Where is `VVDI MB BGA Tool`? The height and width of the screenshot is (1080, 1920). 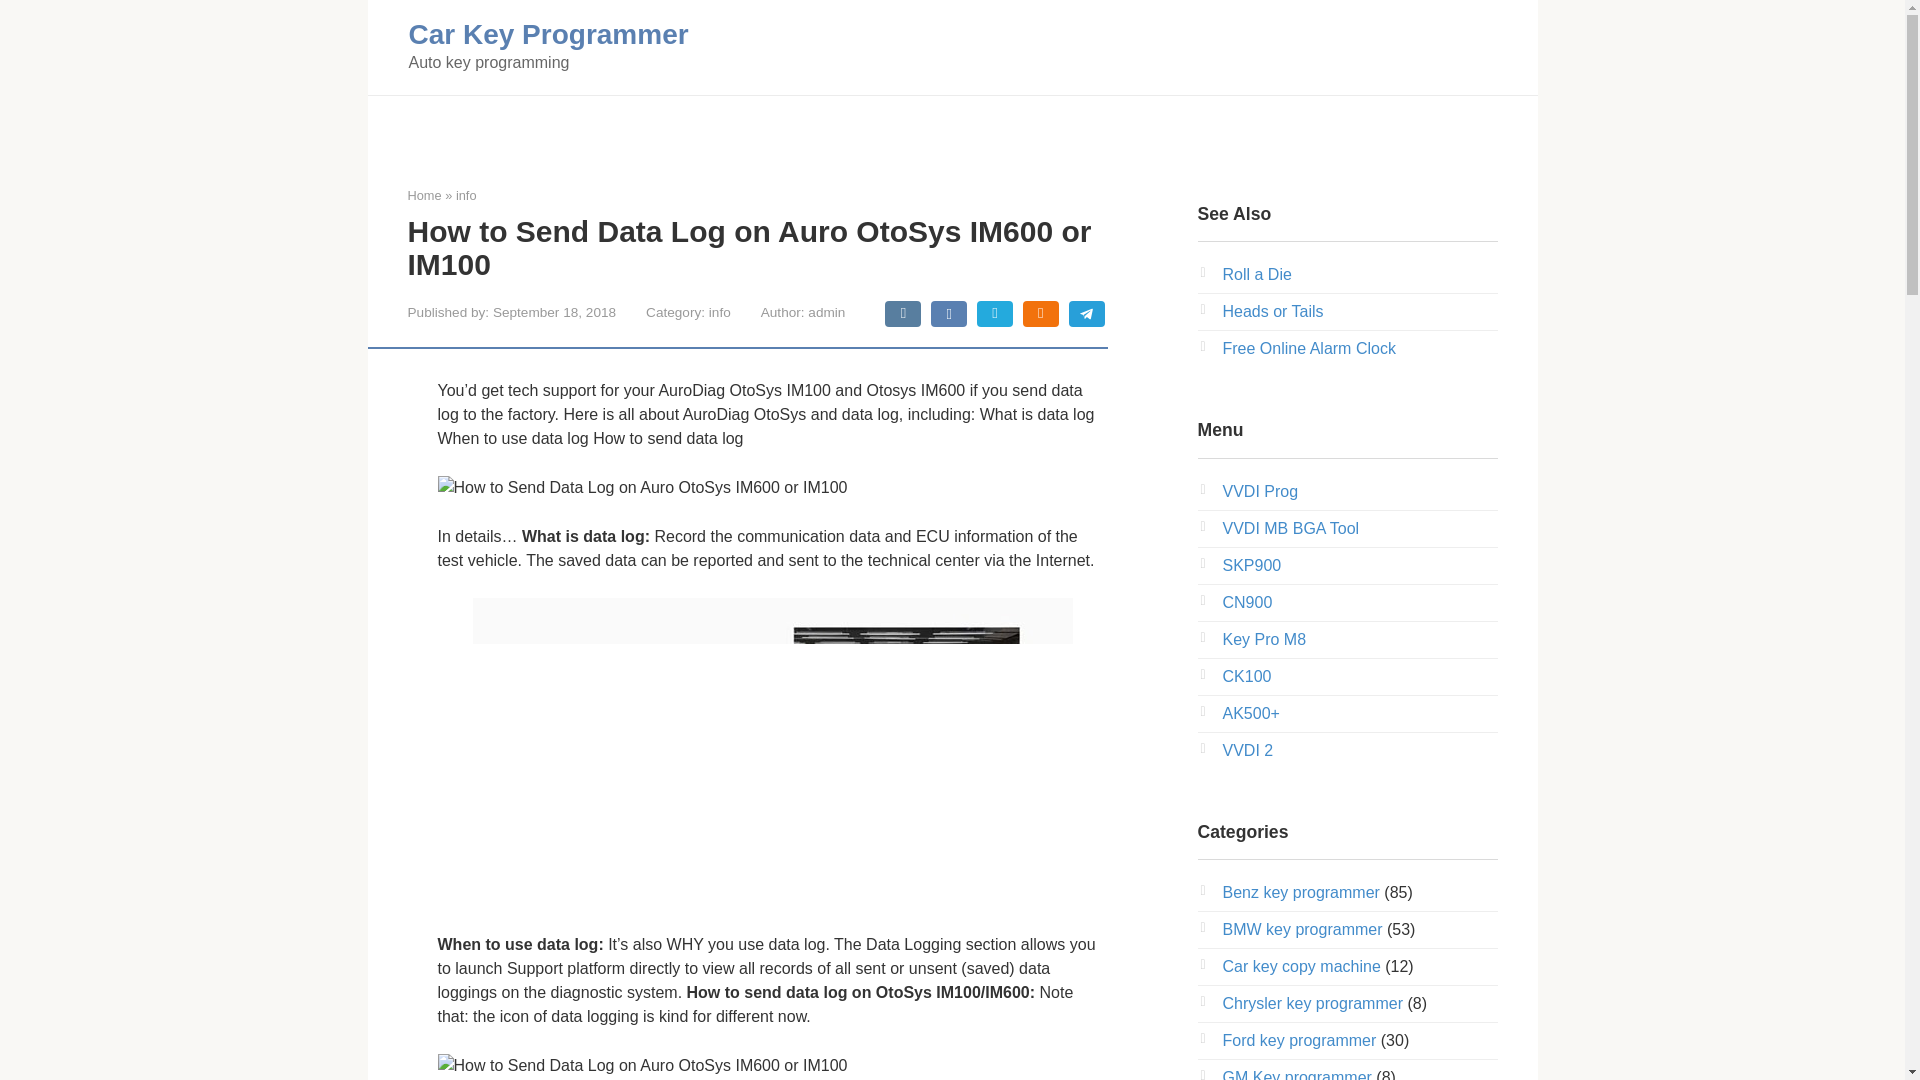 VVDI MB BGA Tool is located at coordinates (1290, 528).